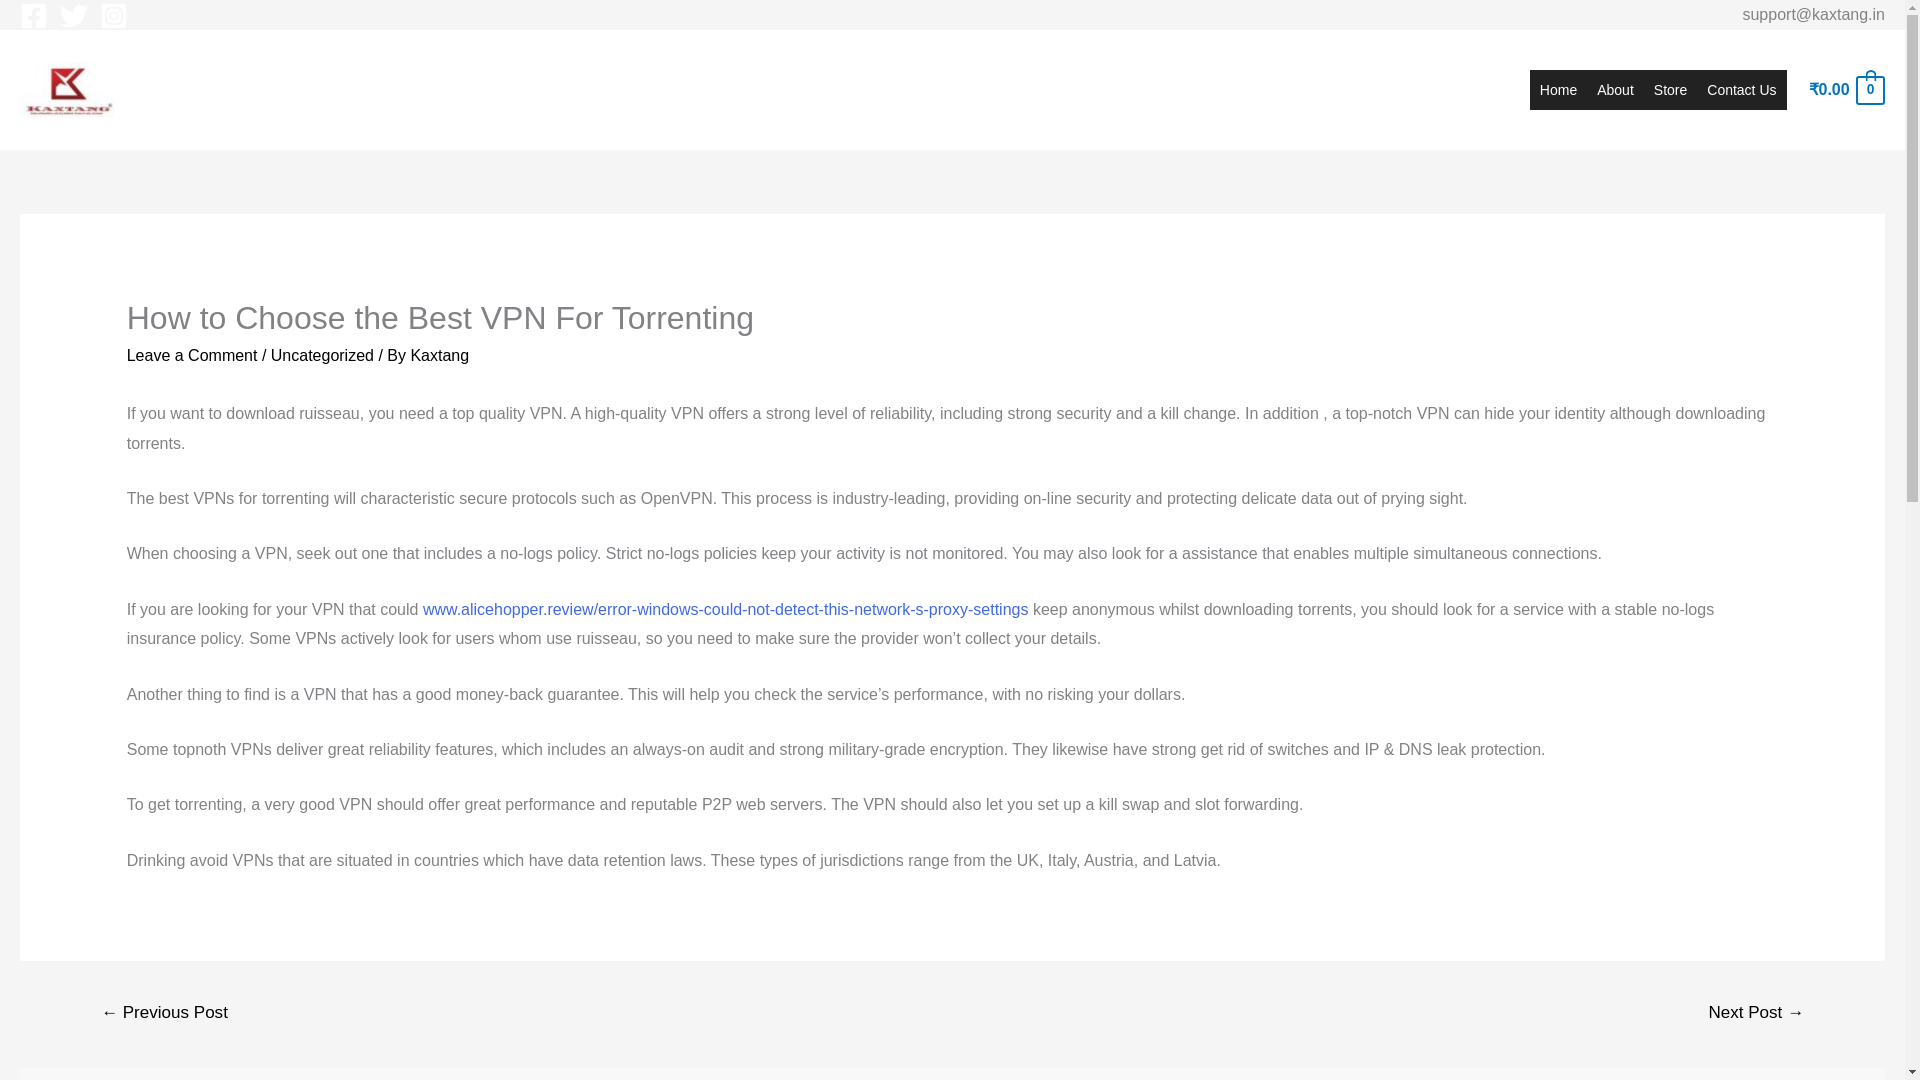 This screenshot has width=1920, height=1080. What do you see at coordinates (1670, 90) in the screenshot?
I see `Store` at bounding box center [1670, 90].